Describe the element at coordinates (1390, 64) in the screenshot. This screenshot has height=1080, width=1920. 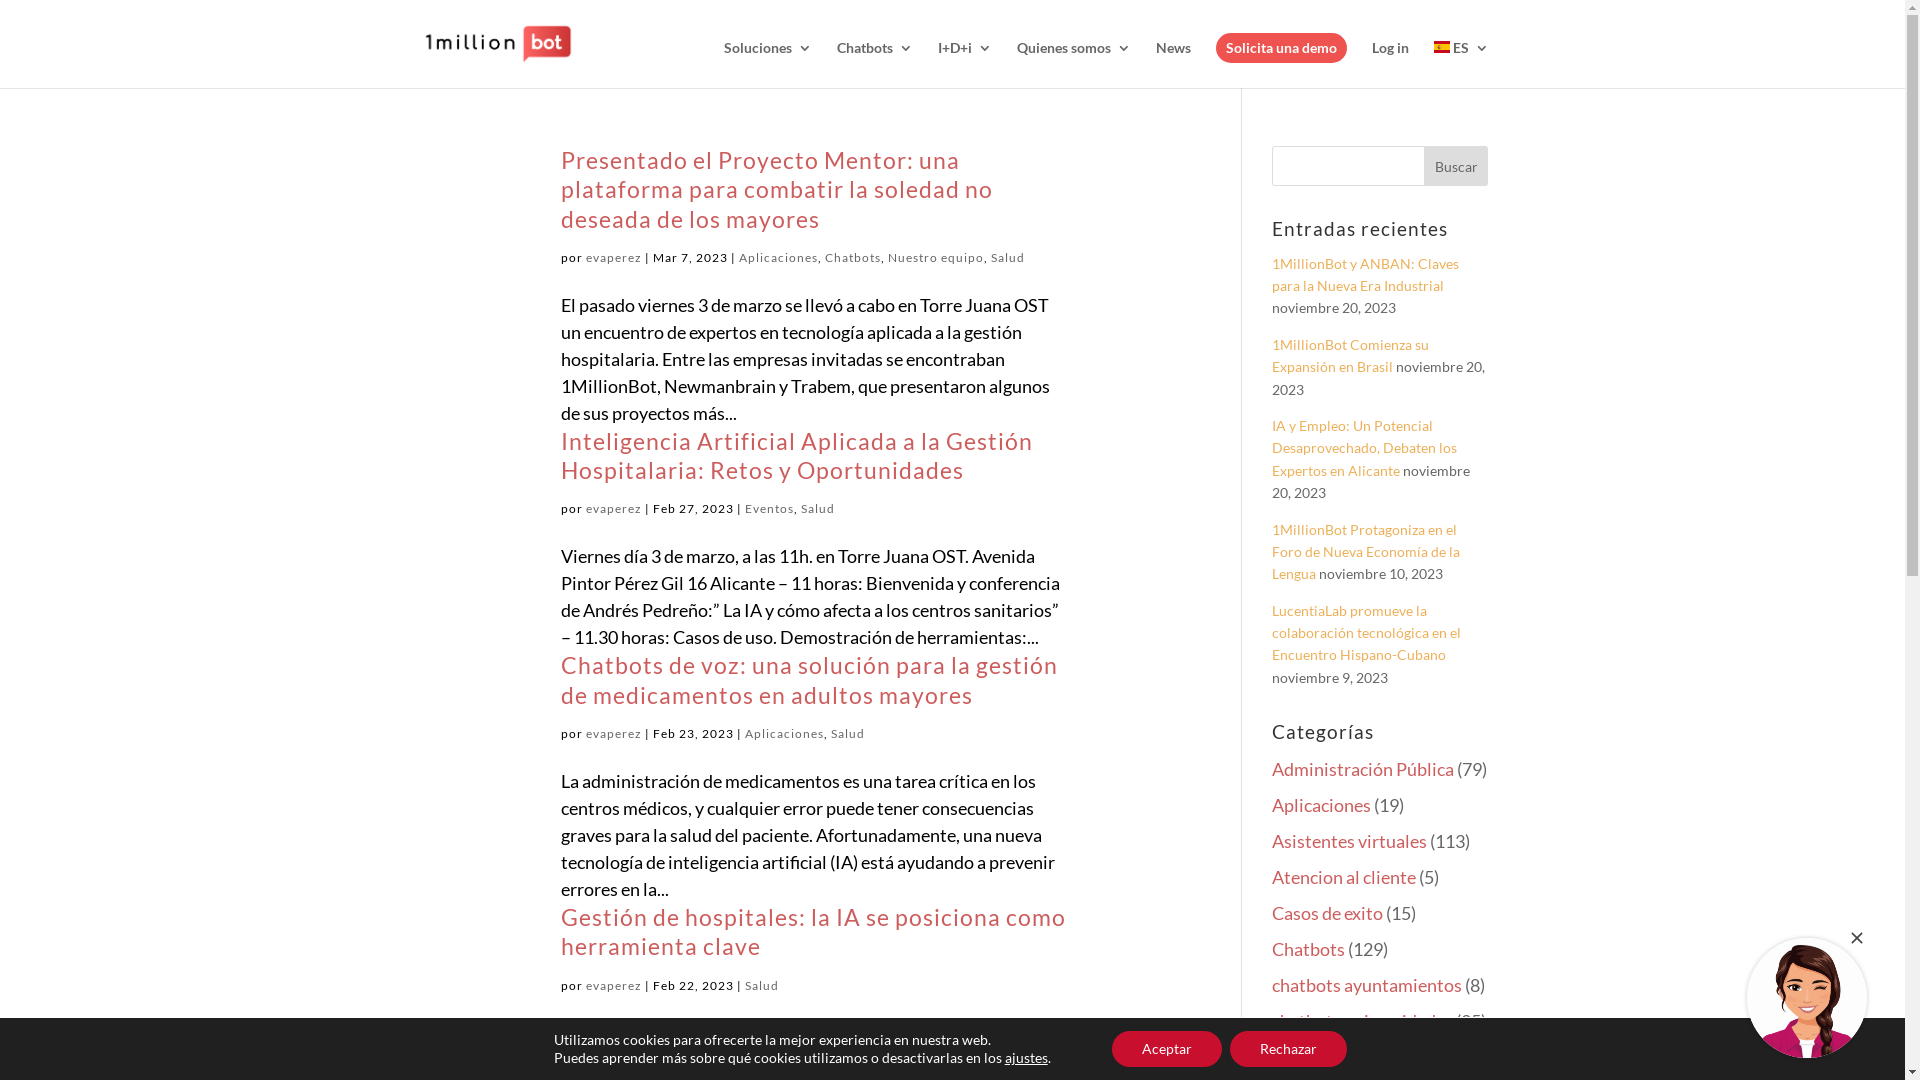
I see `Log in` at that location.